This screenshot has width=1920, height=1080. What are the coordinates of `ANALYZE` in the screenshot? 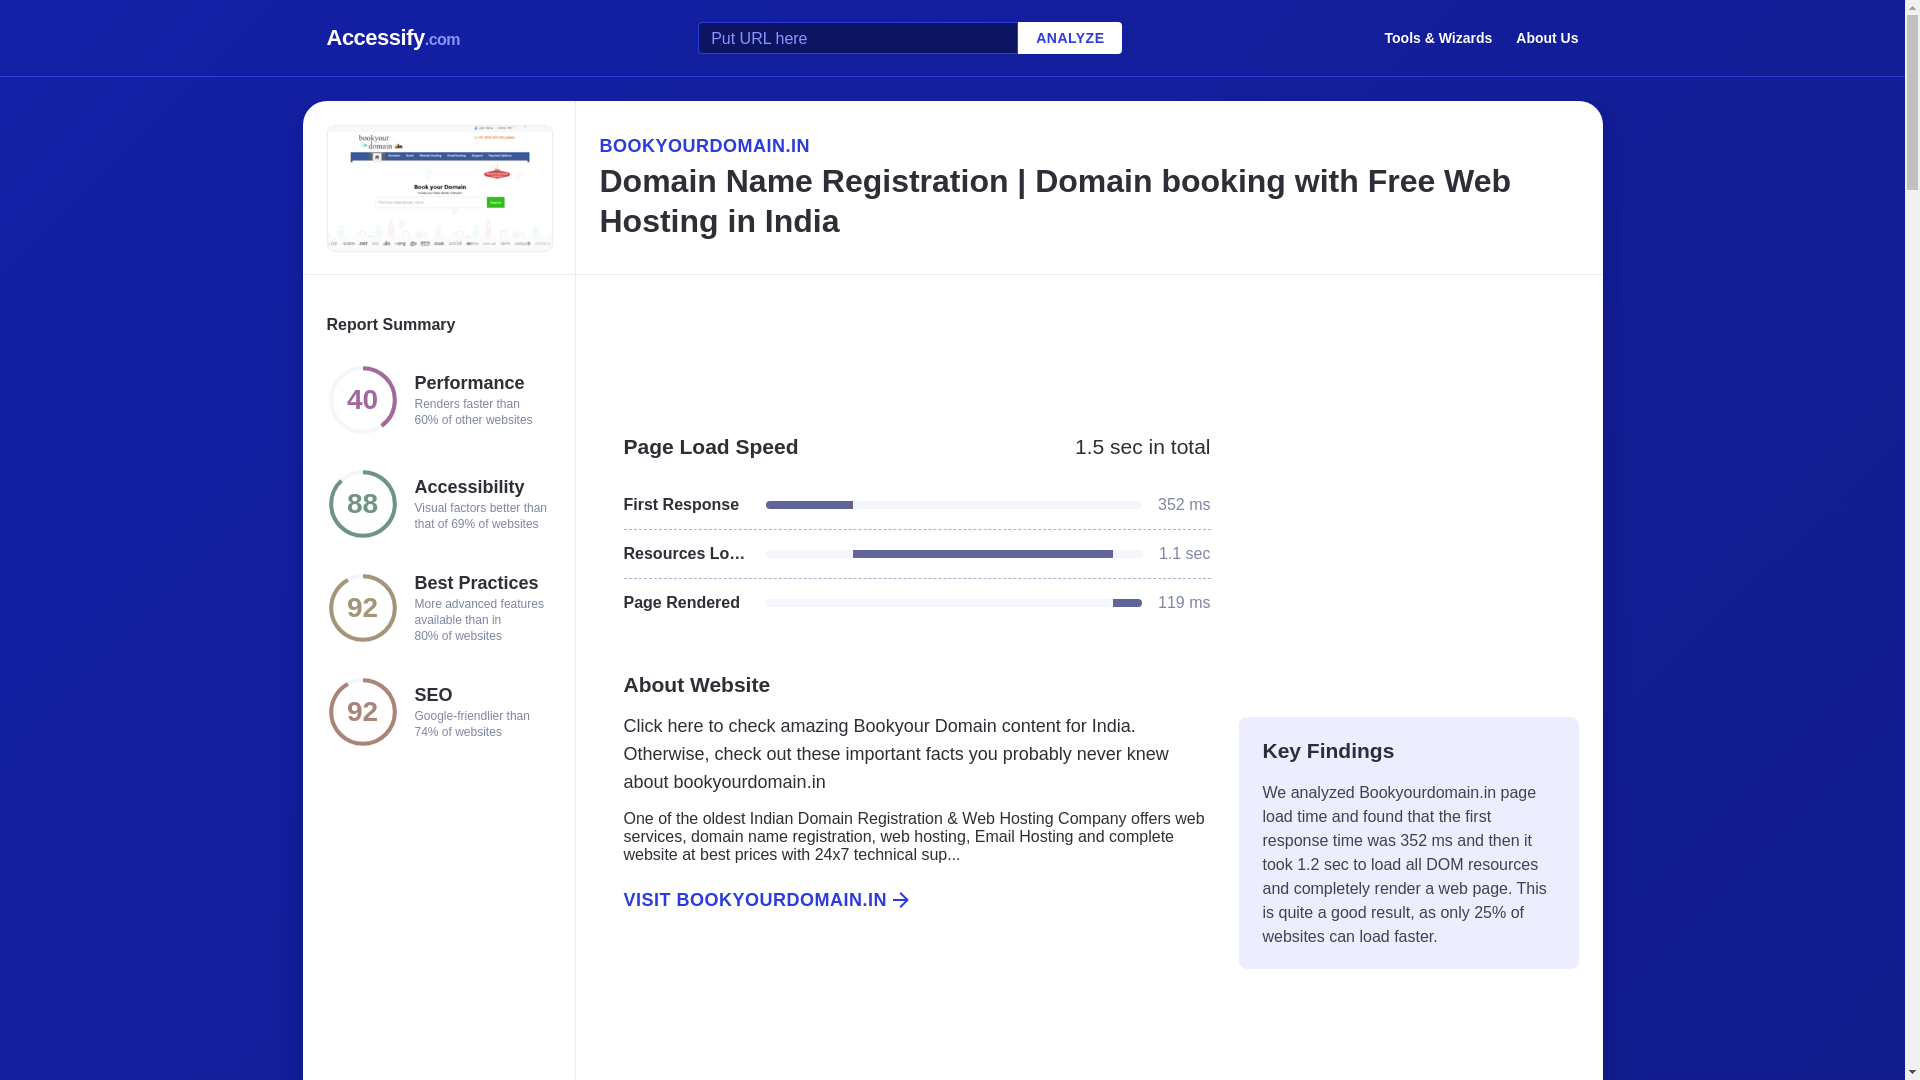 It's located at (1069, 38).